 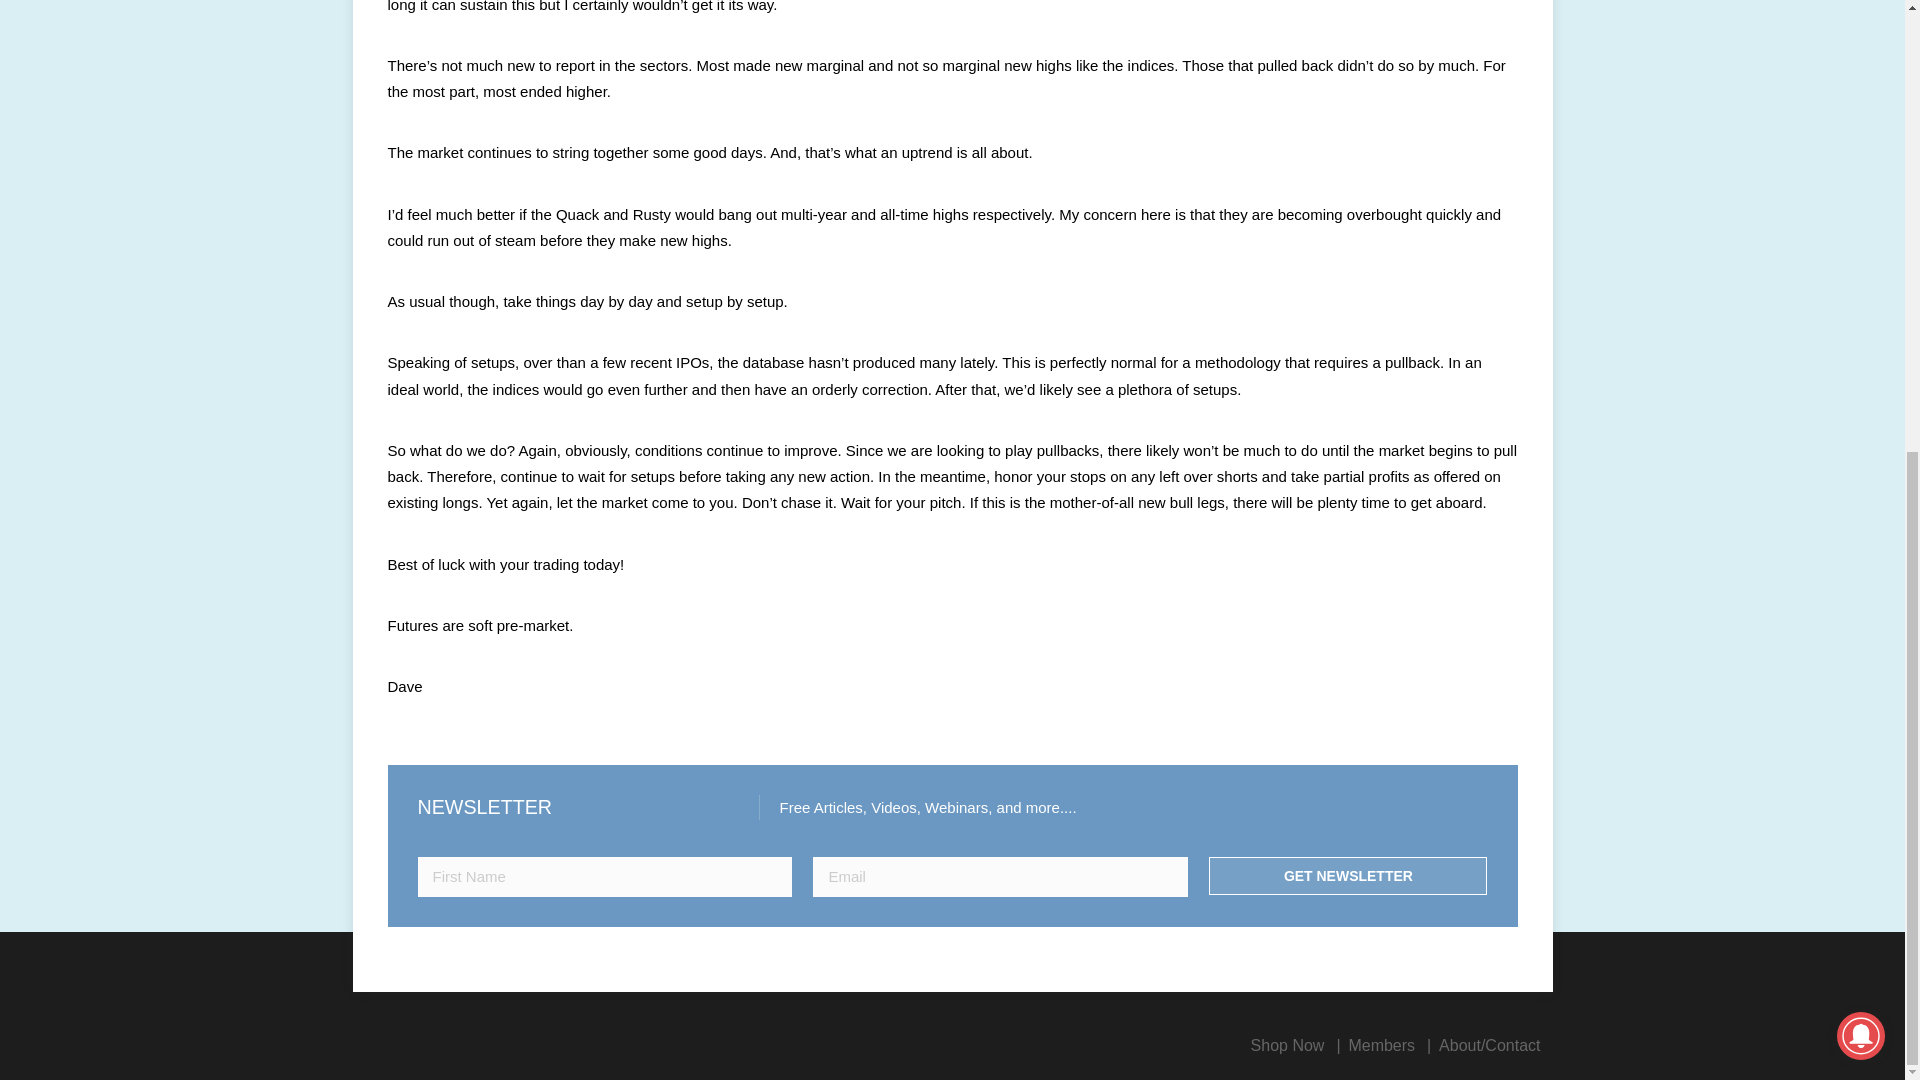 I want to click on Members, so click(x=1381, y=1045).